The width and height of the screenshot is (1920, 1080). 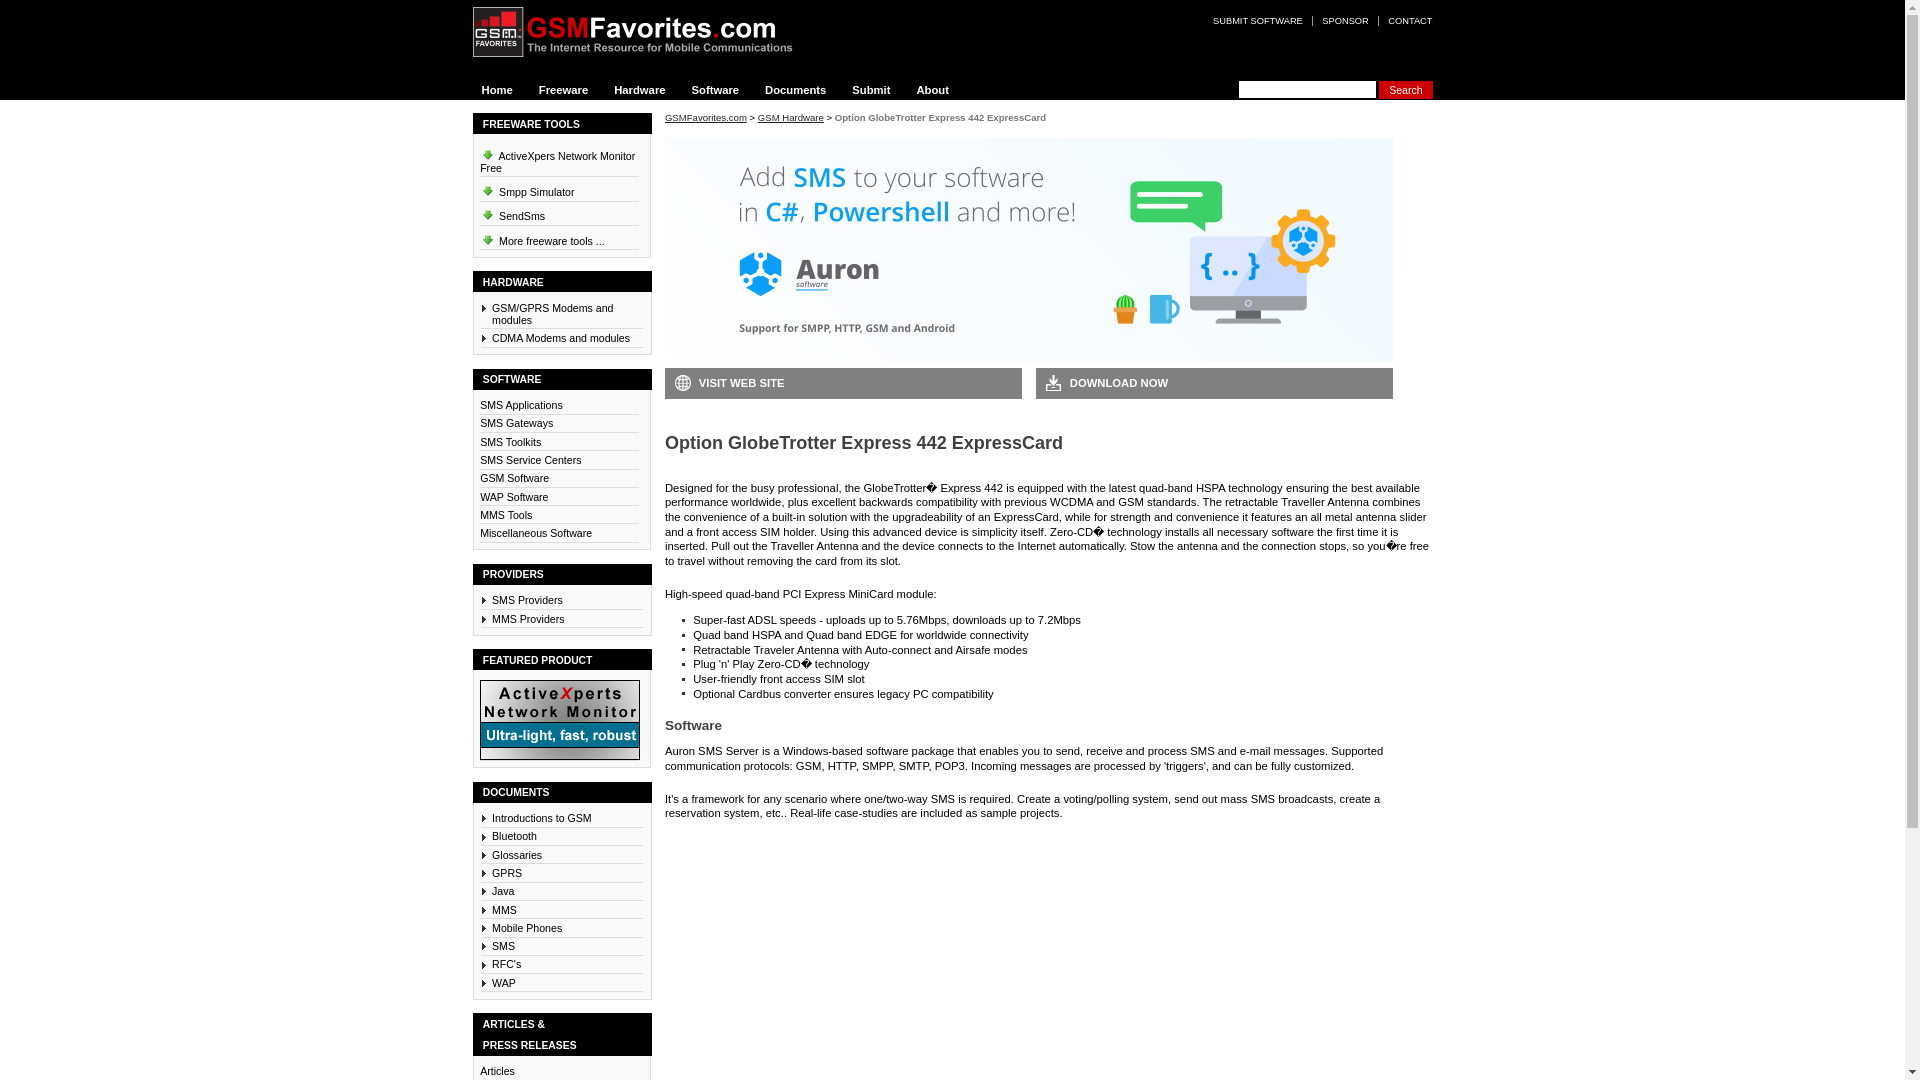 I want to click on GSMFavorites.com home page, so click(x=646, y=32).